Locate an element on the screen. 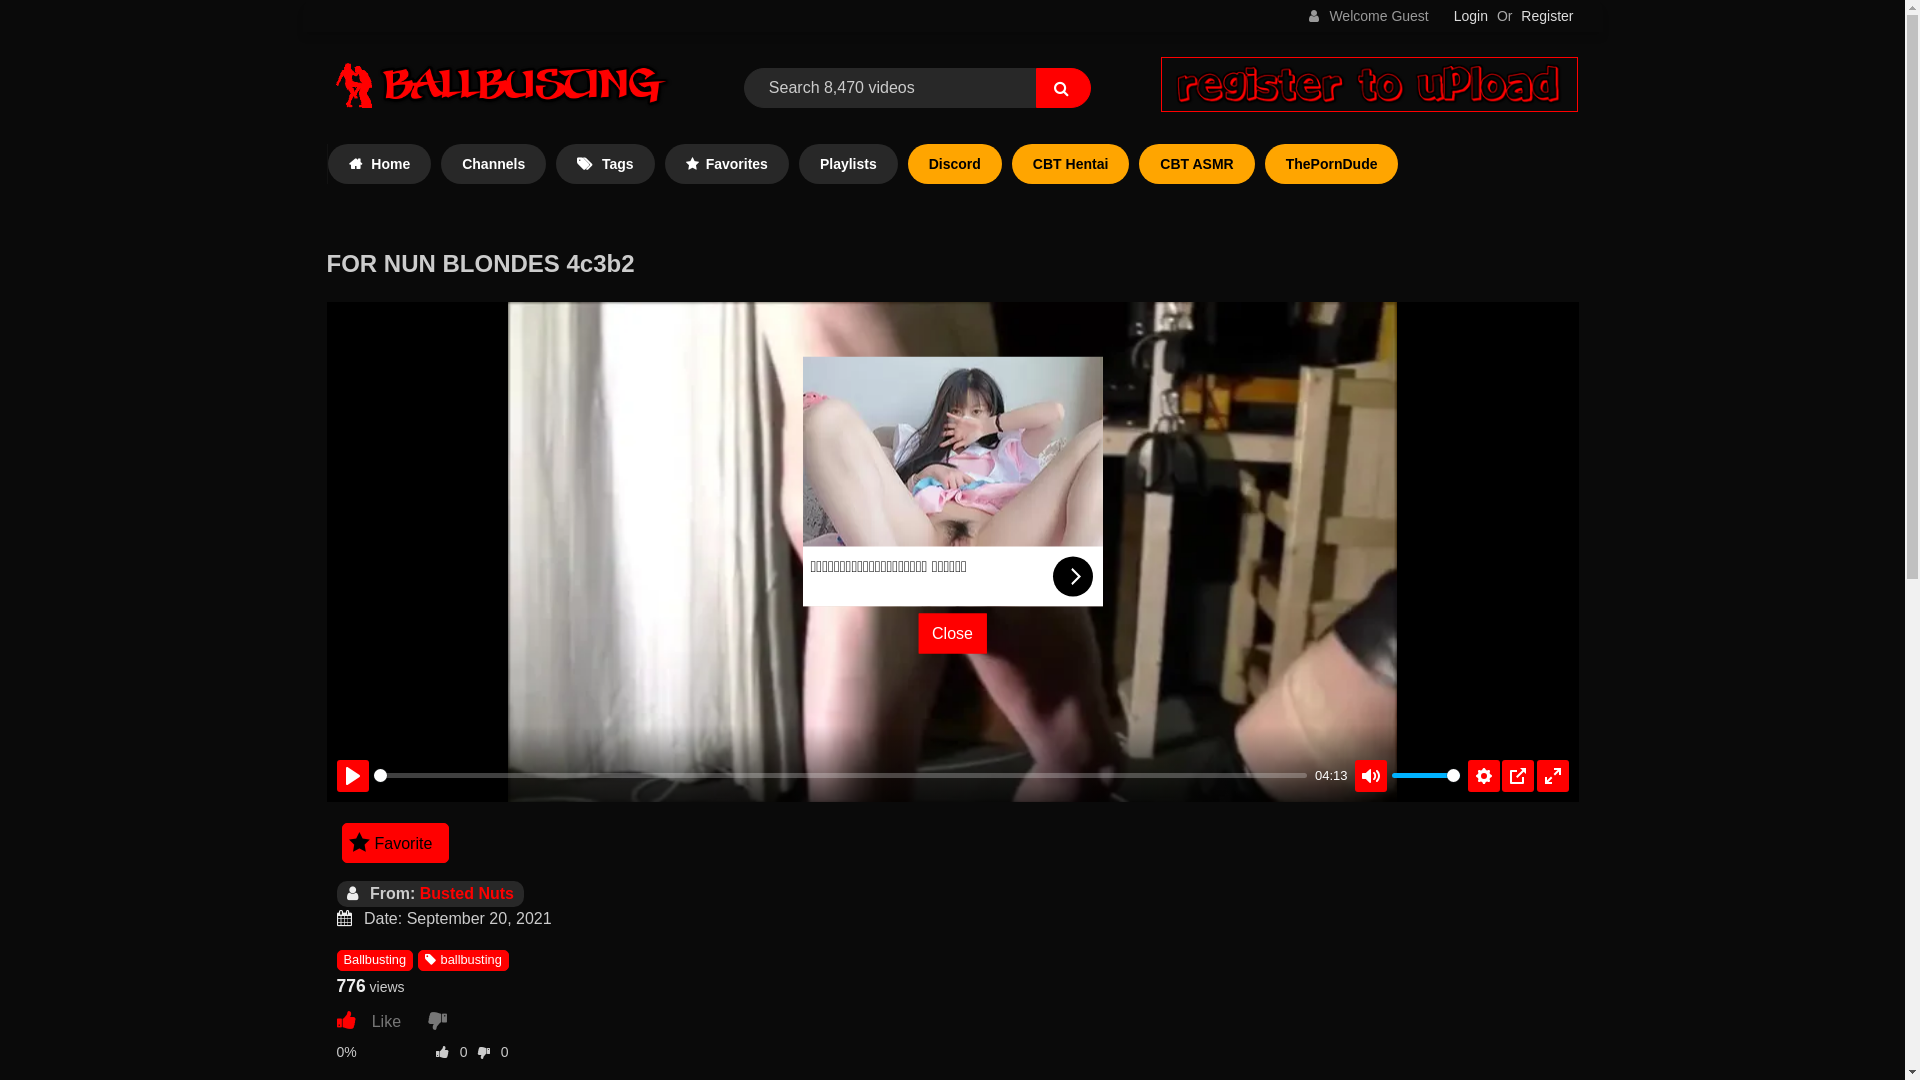 This screenshot has height=1080, width=1920. PIP is located at coordinates (1518, 776).